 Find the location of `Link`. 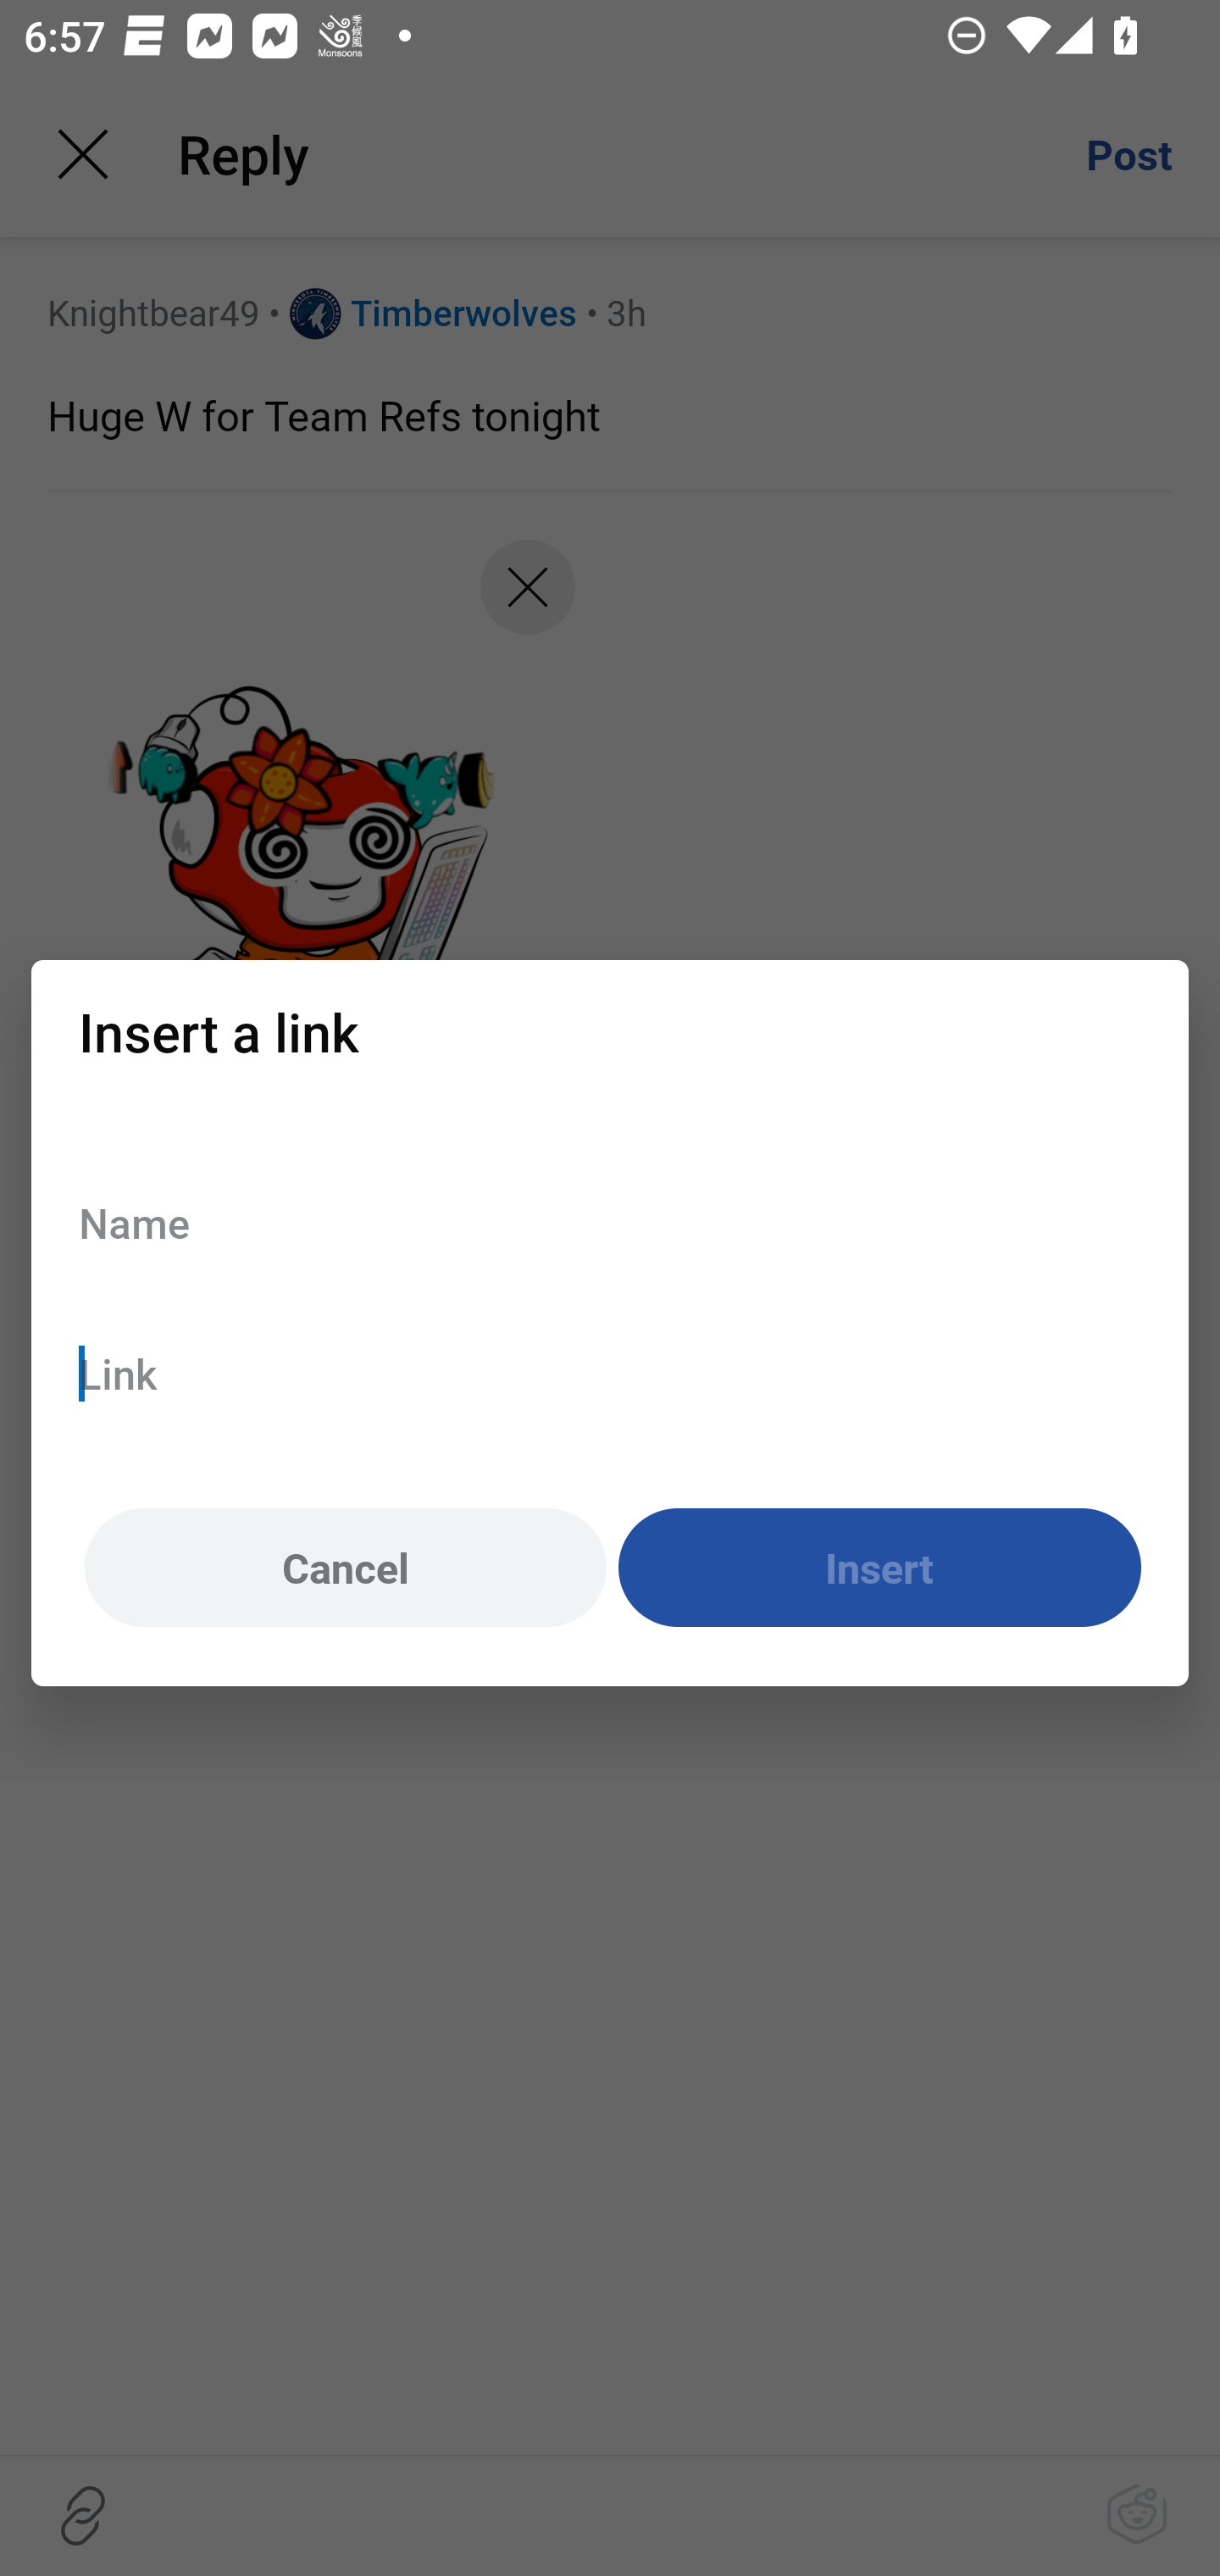

Link is located at coordinates (610, 1373).